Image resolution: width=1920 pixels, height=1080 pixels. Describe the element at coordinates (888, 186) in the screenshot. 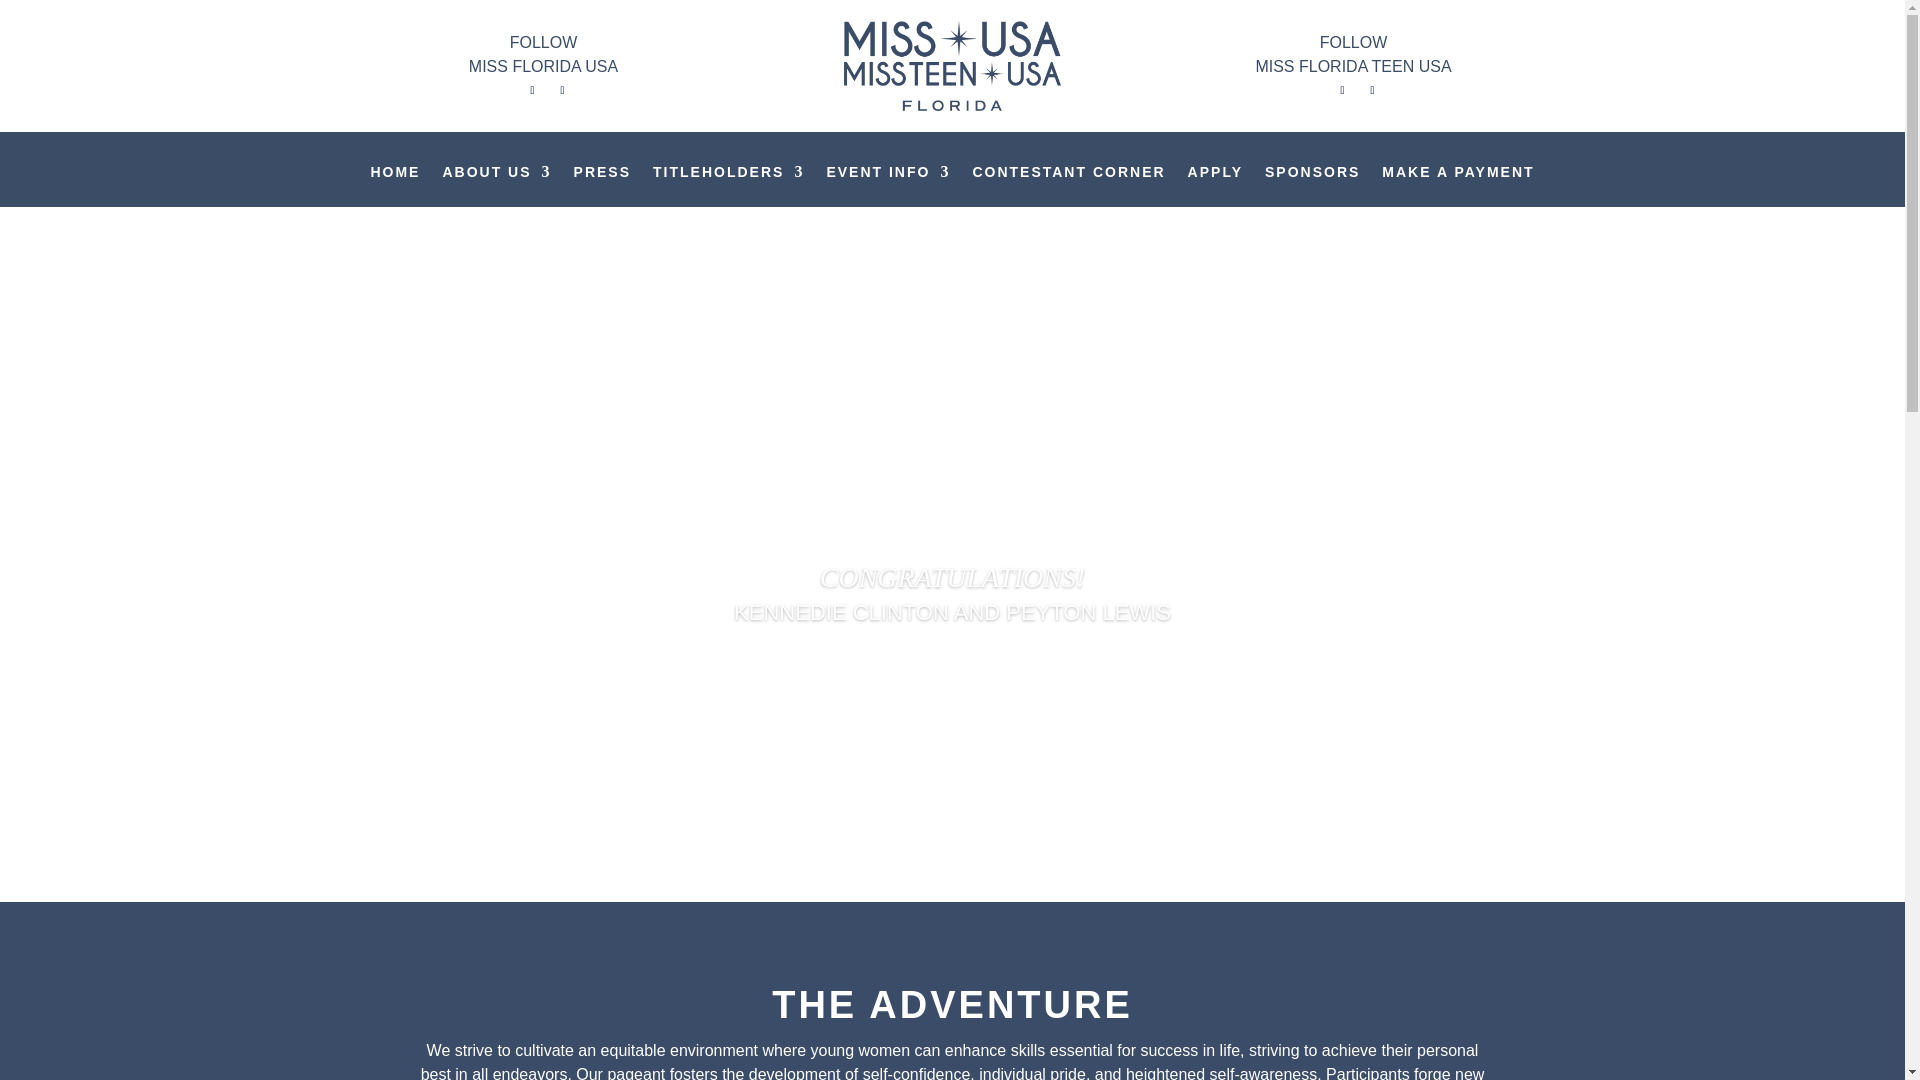

I see `EVENT INFO` at that location.